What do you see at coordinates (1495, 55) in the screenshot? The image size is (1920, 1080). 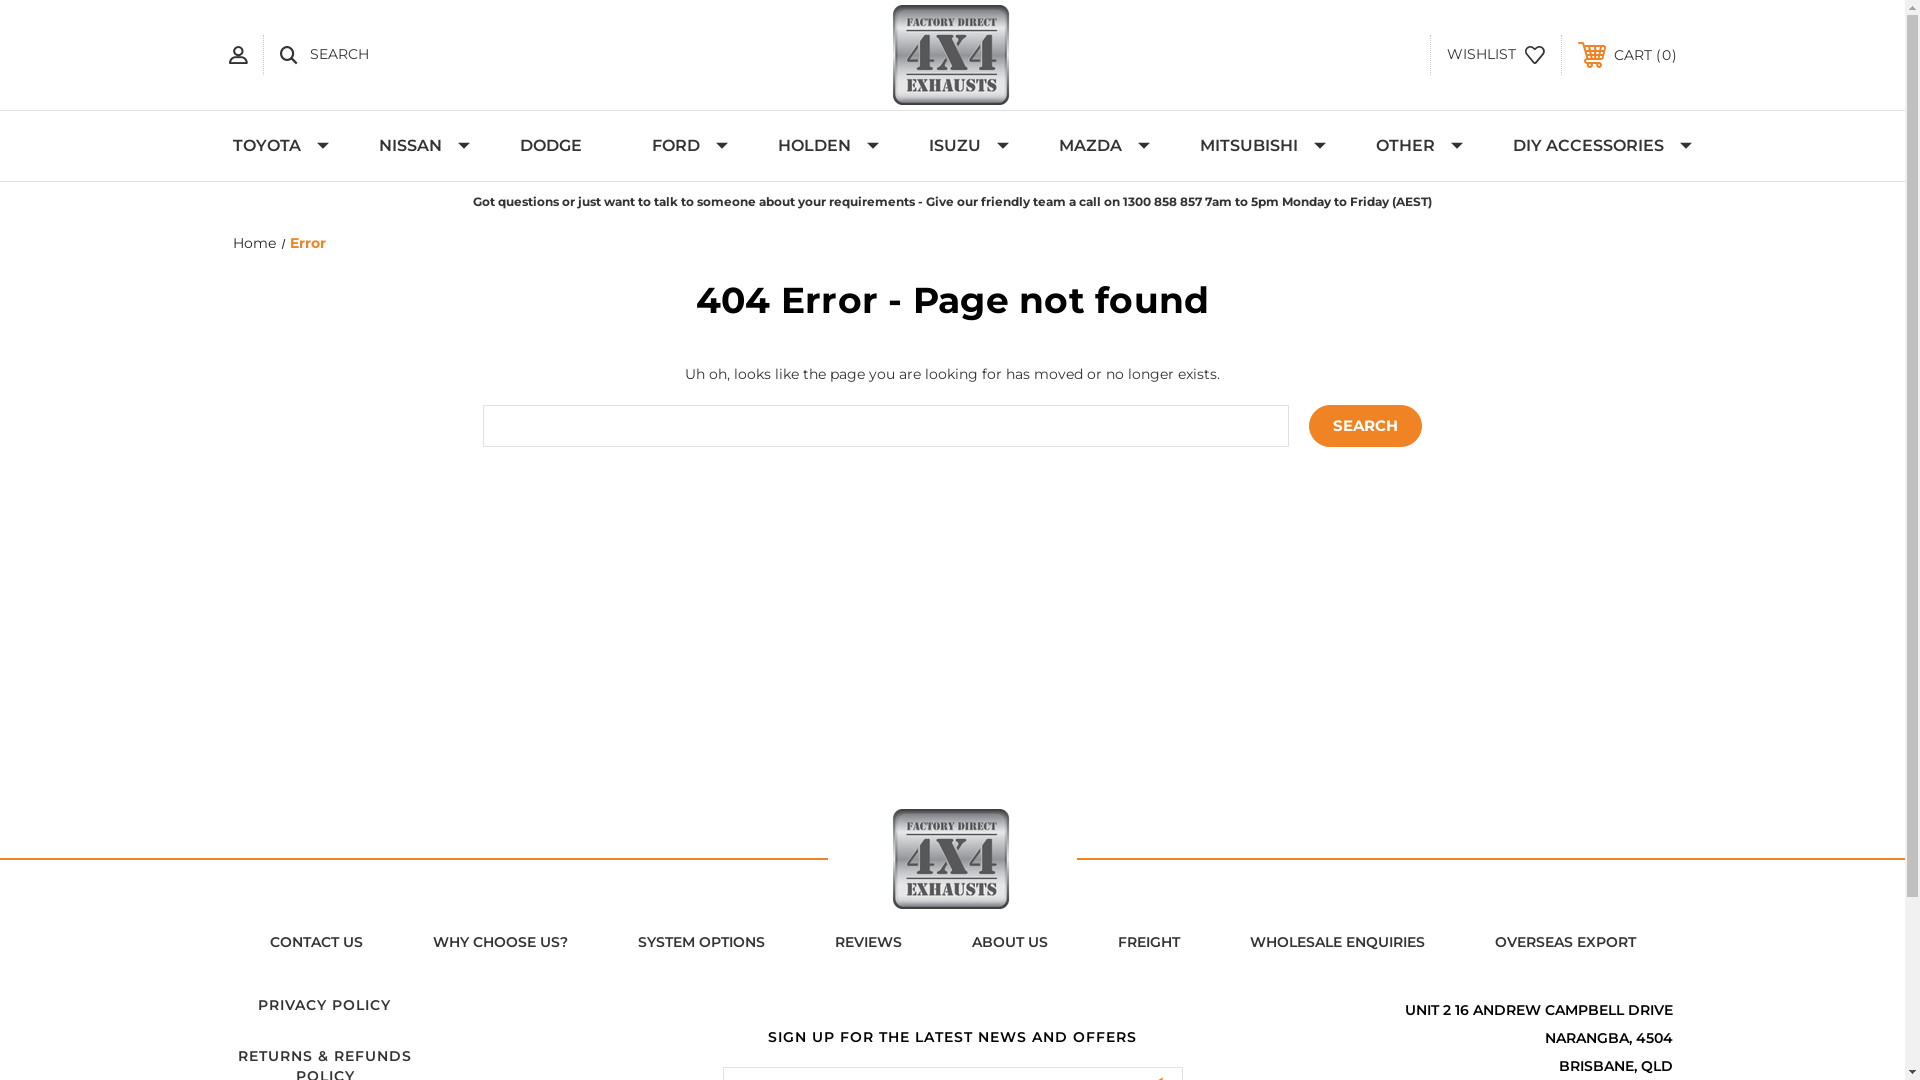 I see `WISHLIST` at bounding box center [1495, 55].